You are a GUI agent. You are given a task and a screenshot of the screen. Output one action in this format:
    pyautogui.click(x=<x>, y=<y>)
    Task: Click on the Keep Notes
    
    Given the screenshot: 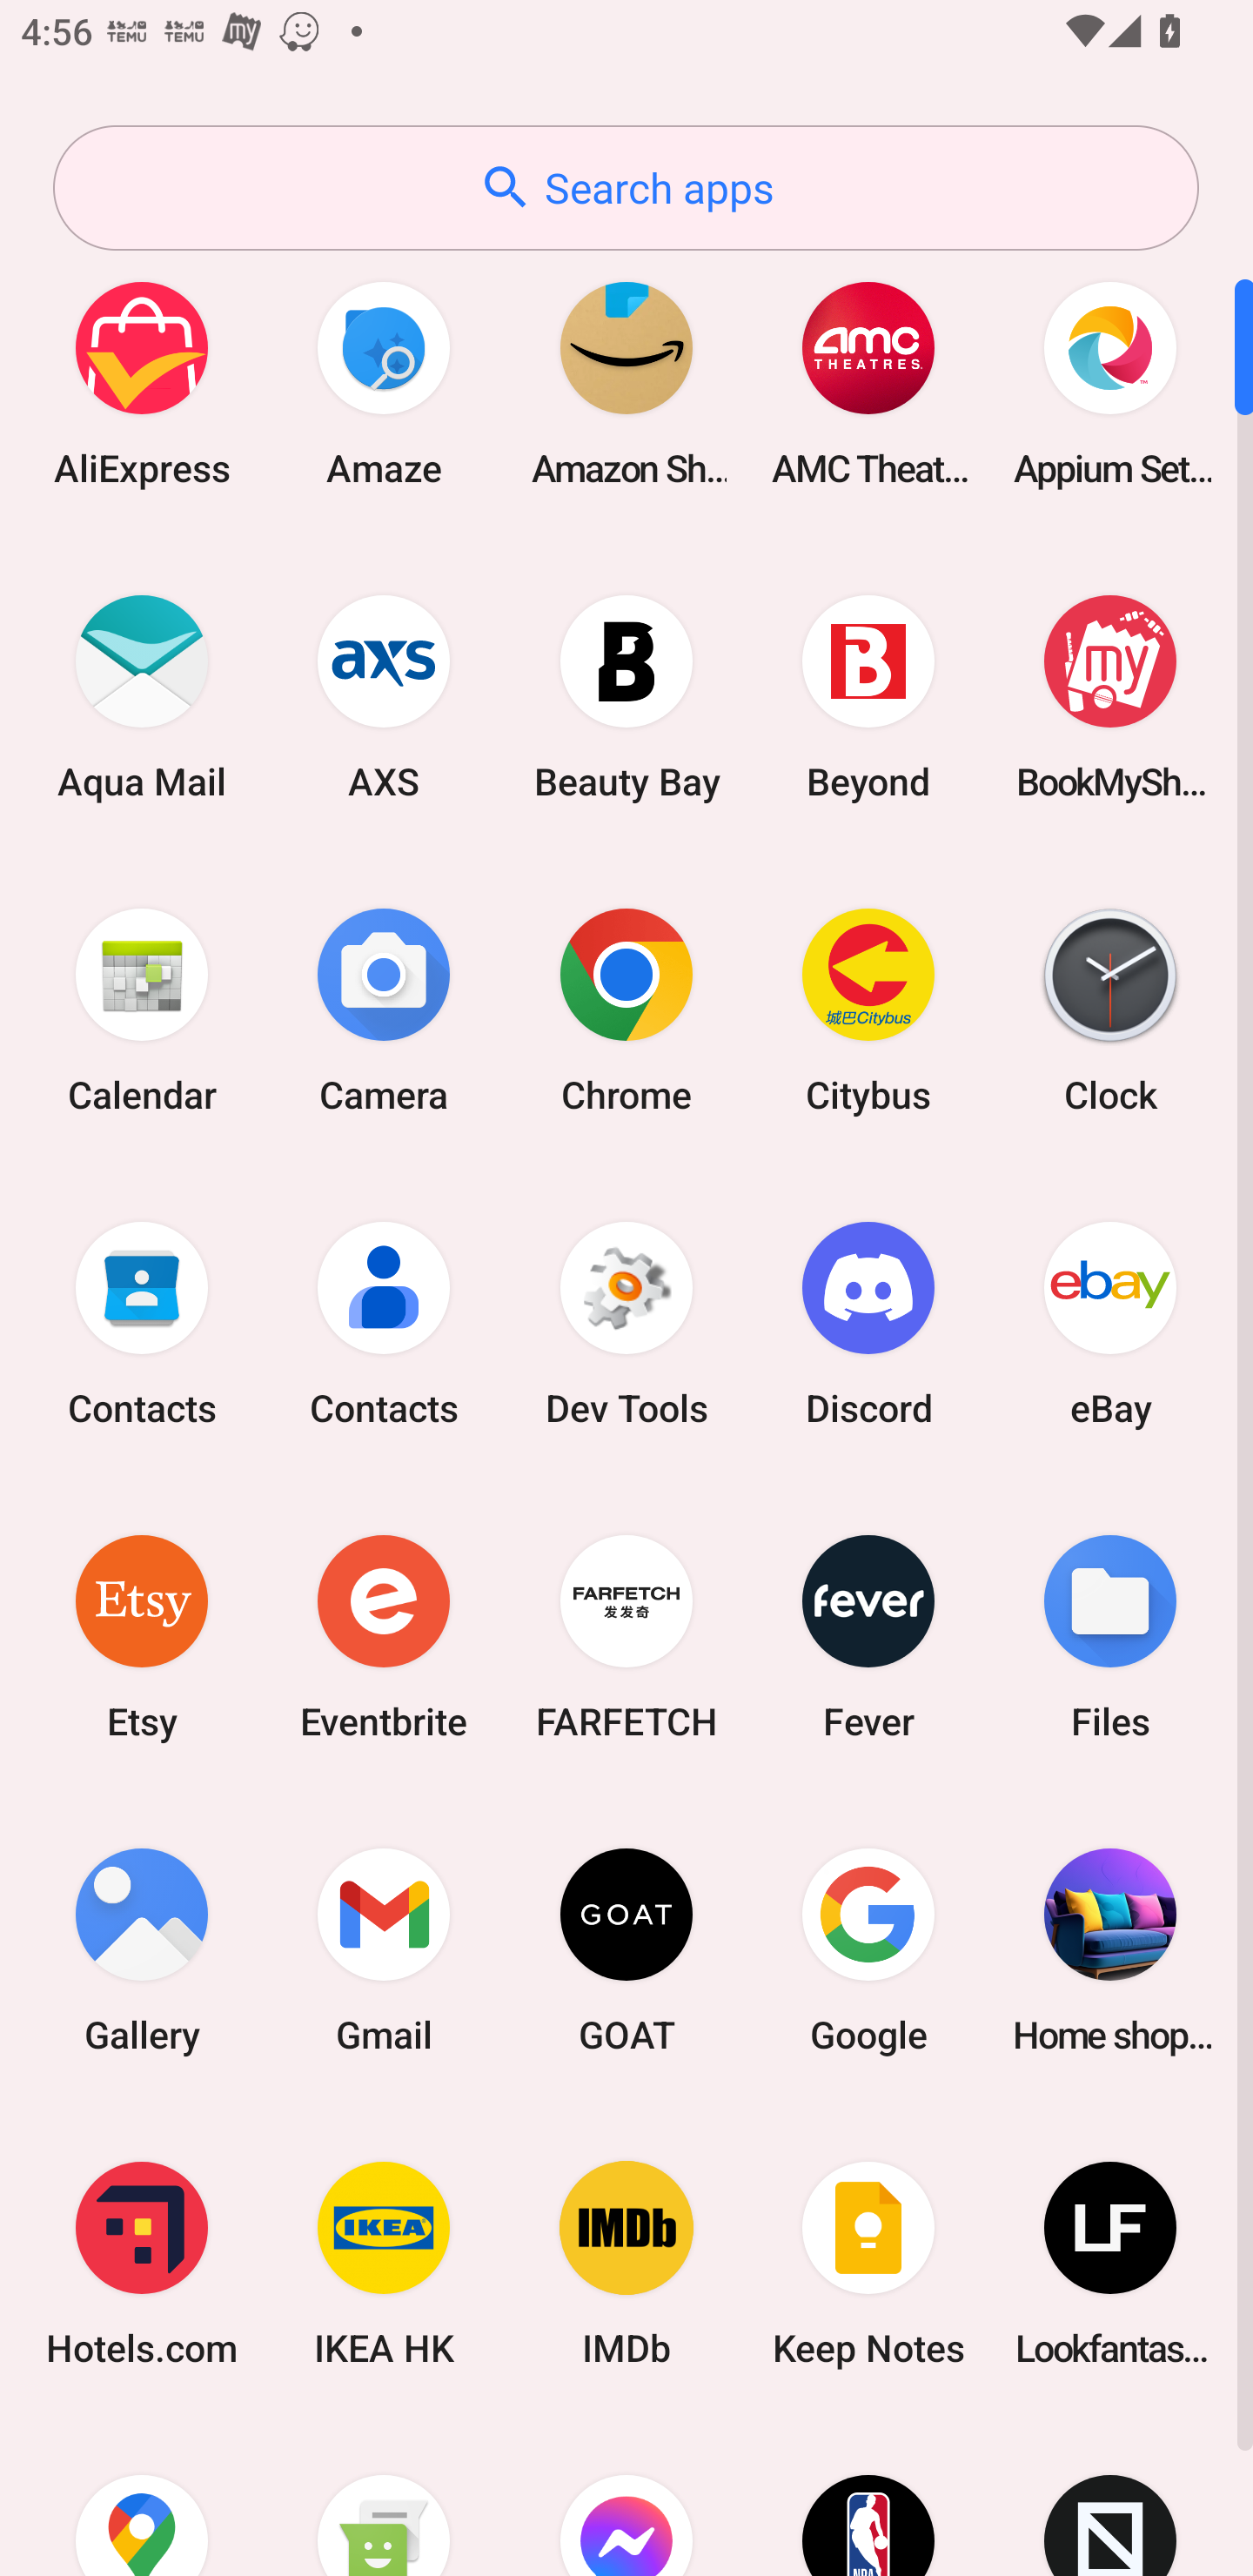 What is the action you would take?
    pyautogui.click(x=868, y=2264)
    